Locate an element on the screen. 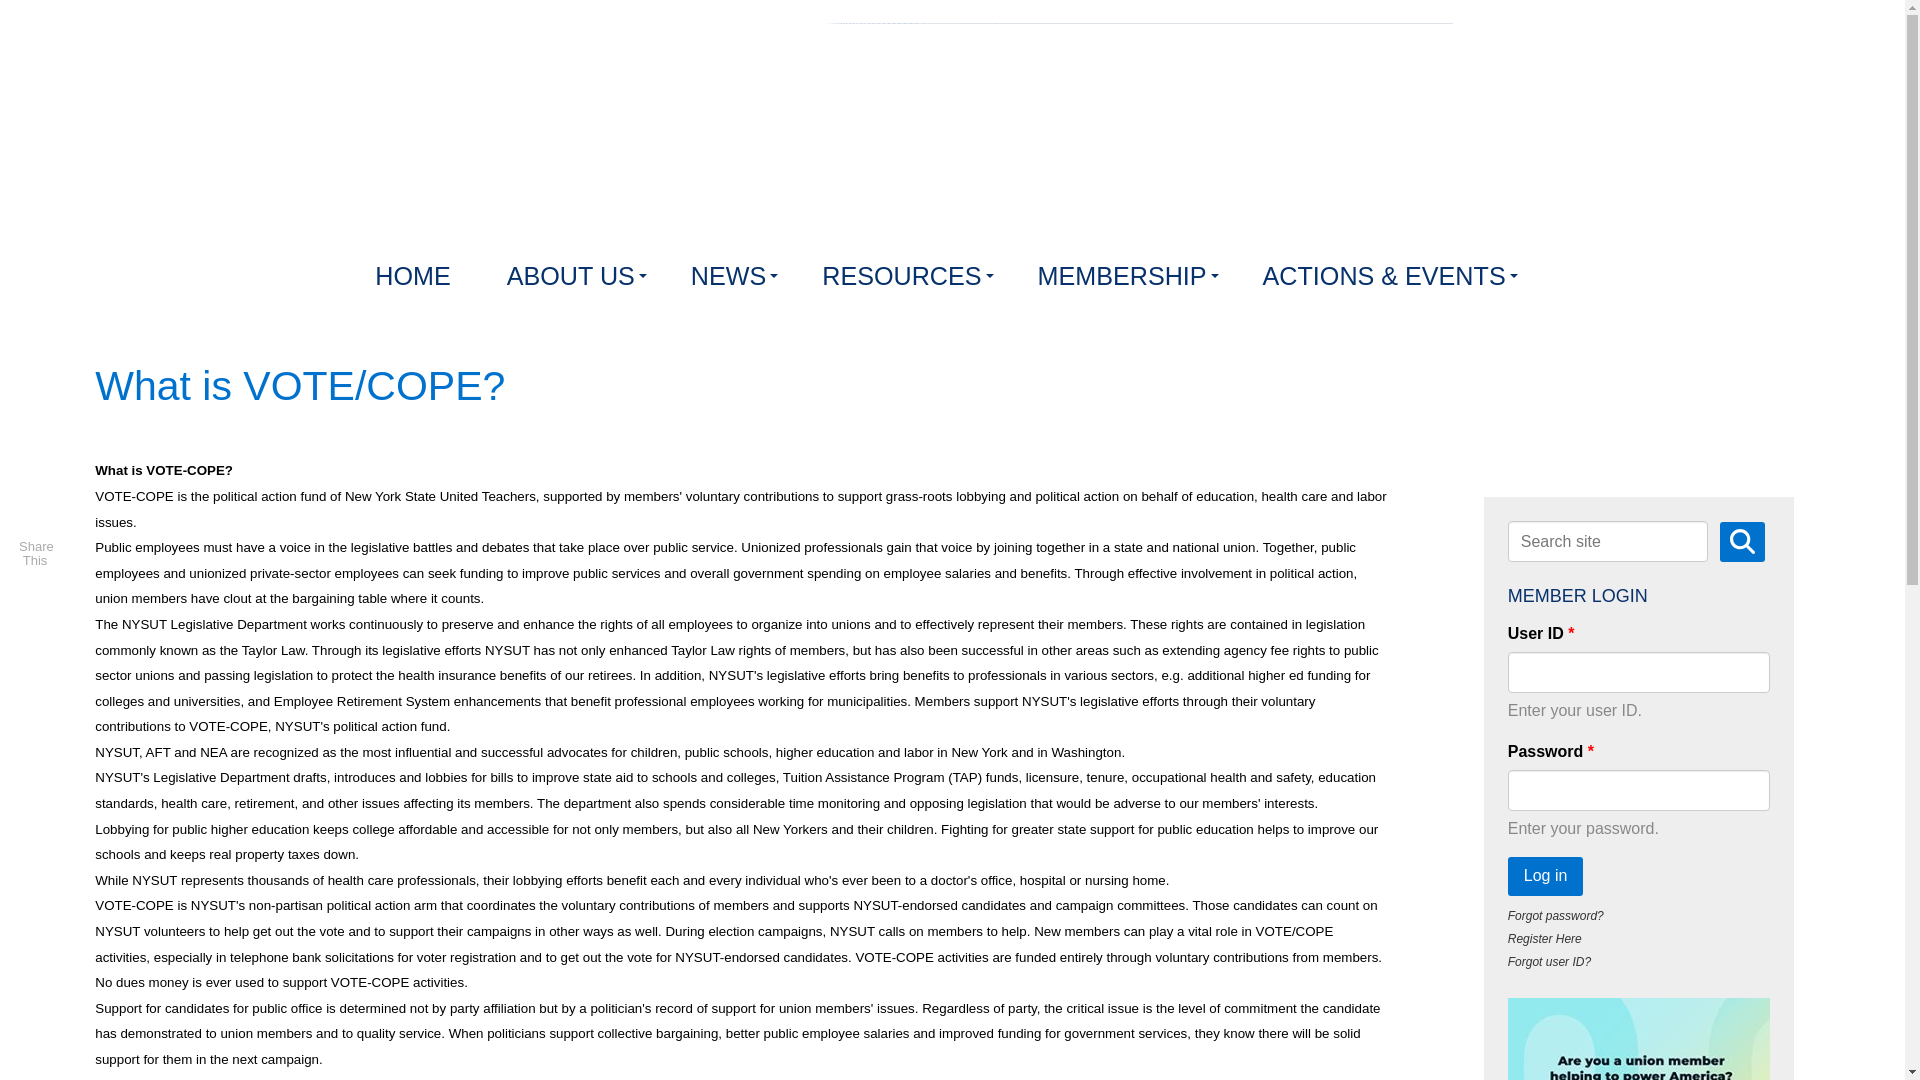 The image size is (1920, 1080). Log in is located at coordinates (1546, 876).